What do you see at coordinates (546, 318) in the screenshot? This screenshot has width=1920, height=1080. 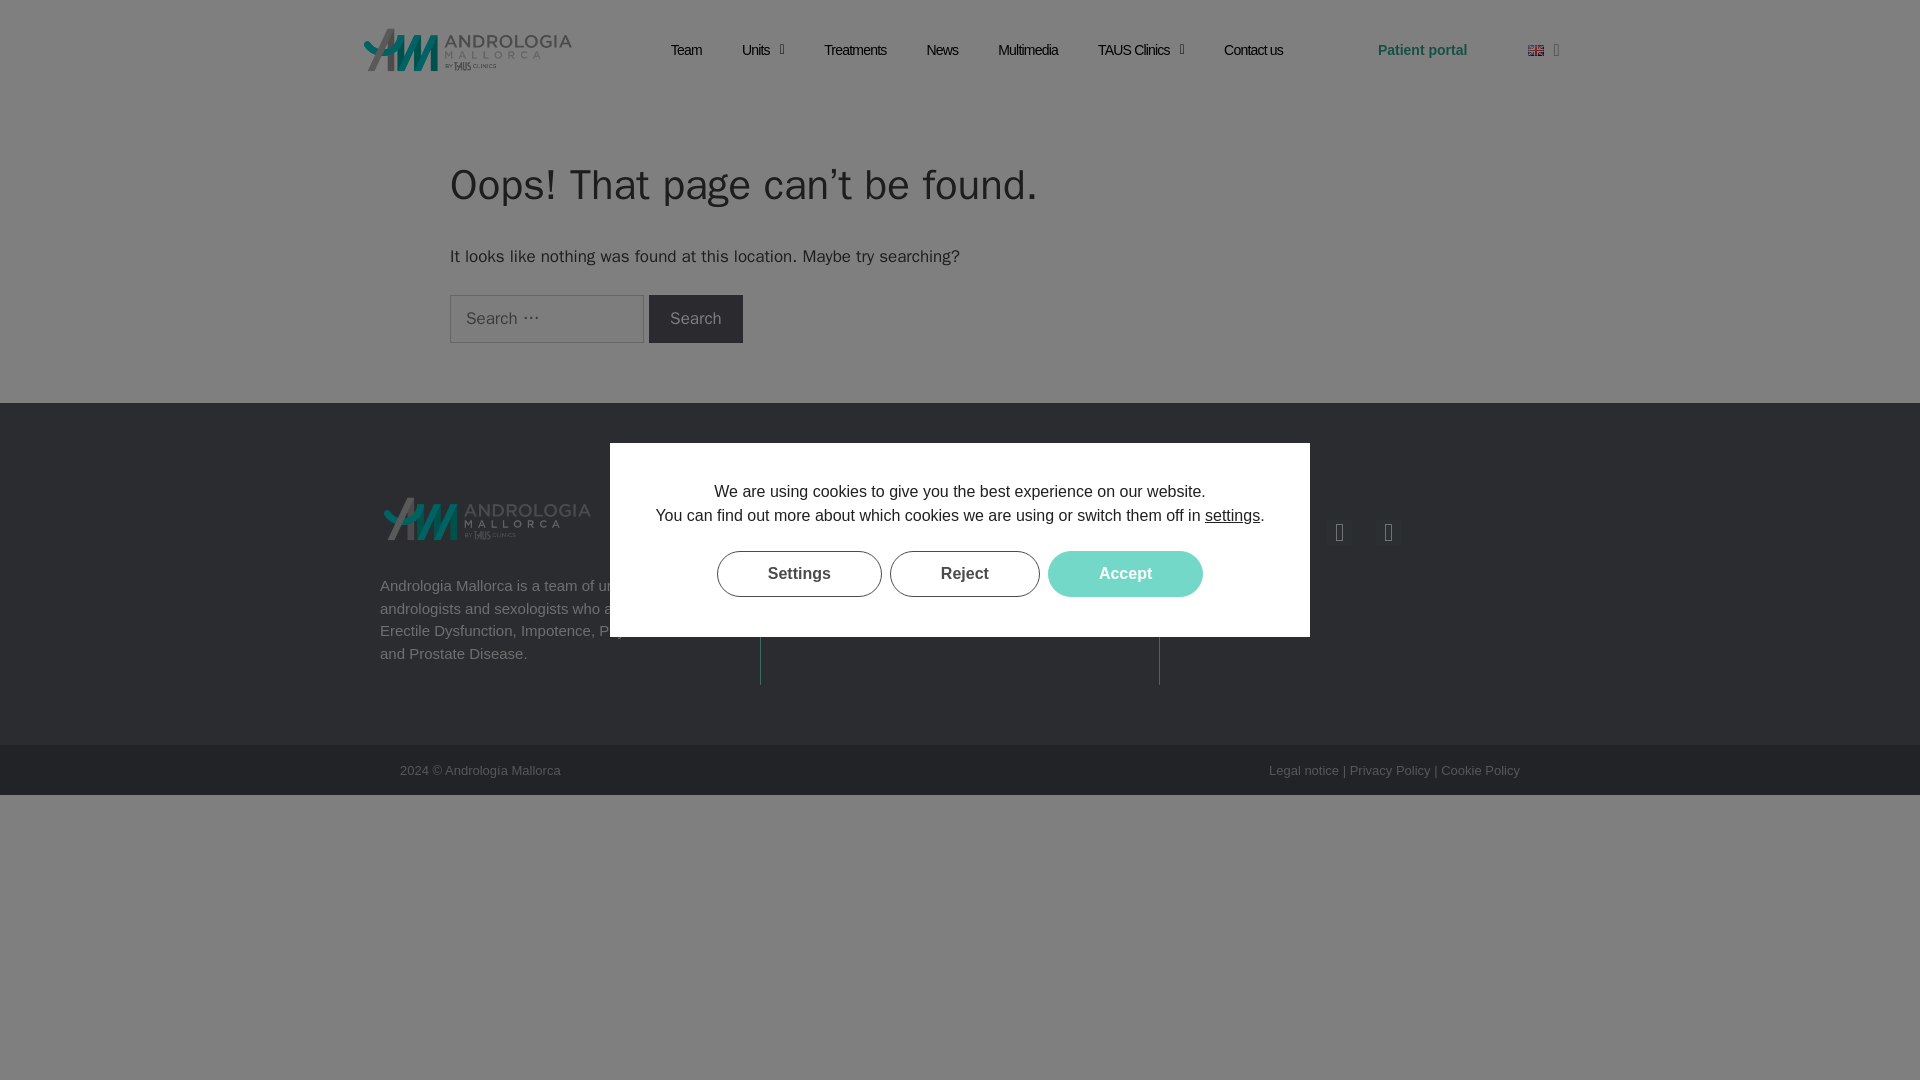 I see `Search for:` at bounding box center [546, 318].